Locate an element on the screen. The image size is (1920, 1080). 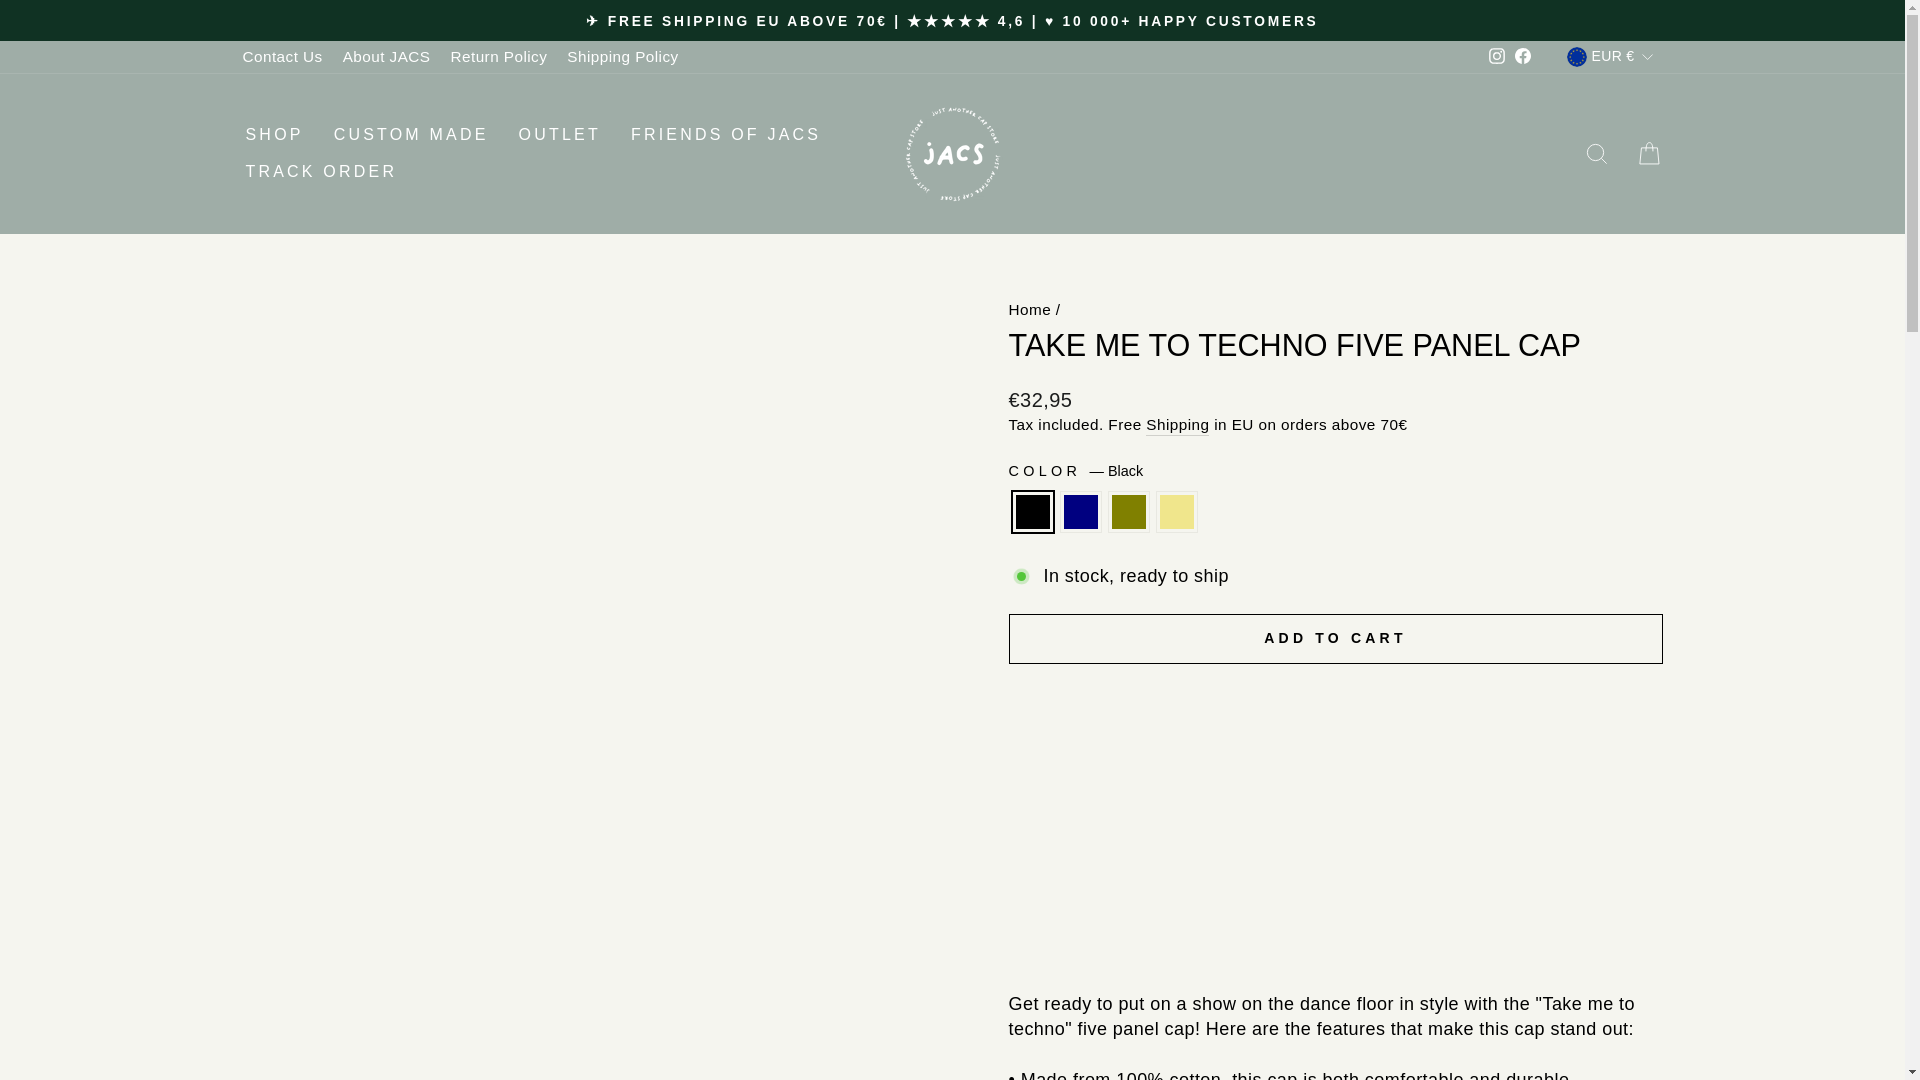
Contact Us is located at coordinates (282, 56).